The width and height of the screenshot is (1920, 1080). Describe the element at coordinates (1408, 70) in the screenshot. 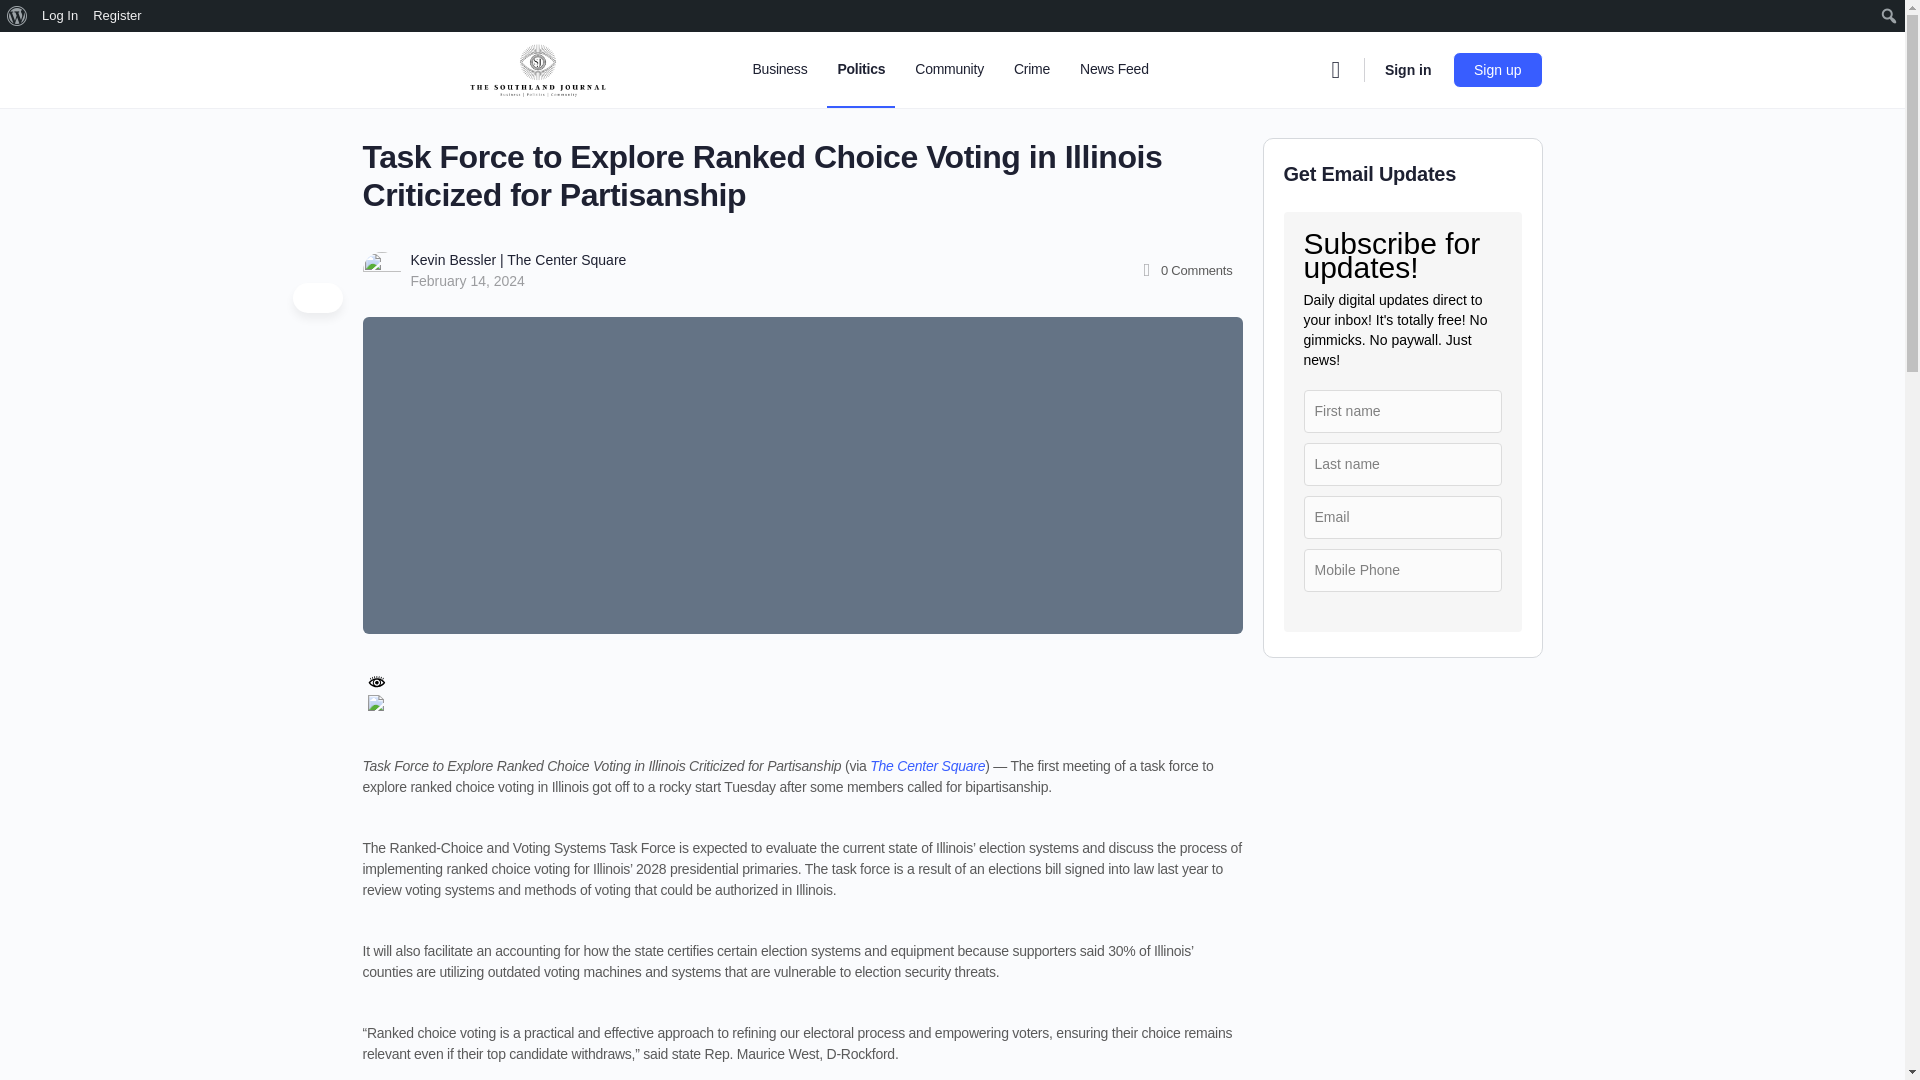

I see `Sign in` at that location.